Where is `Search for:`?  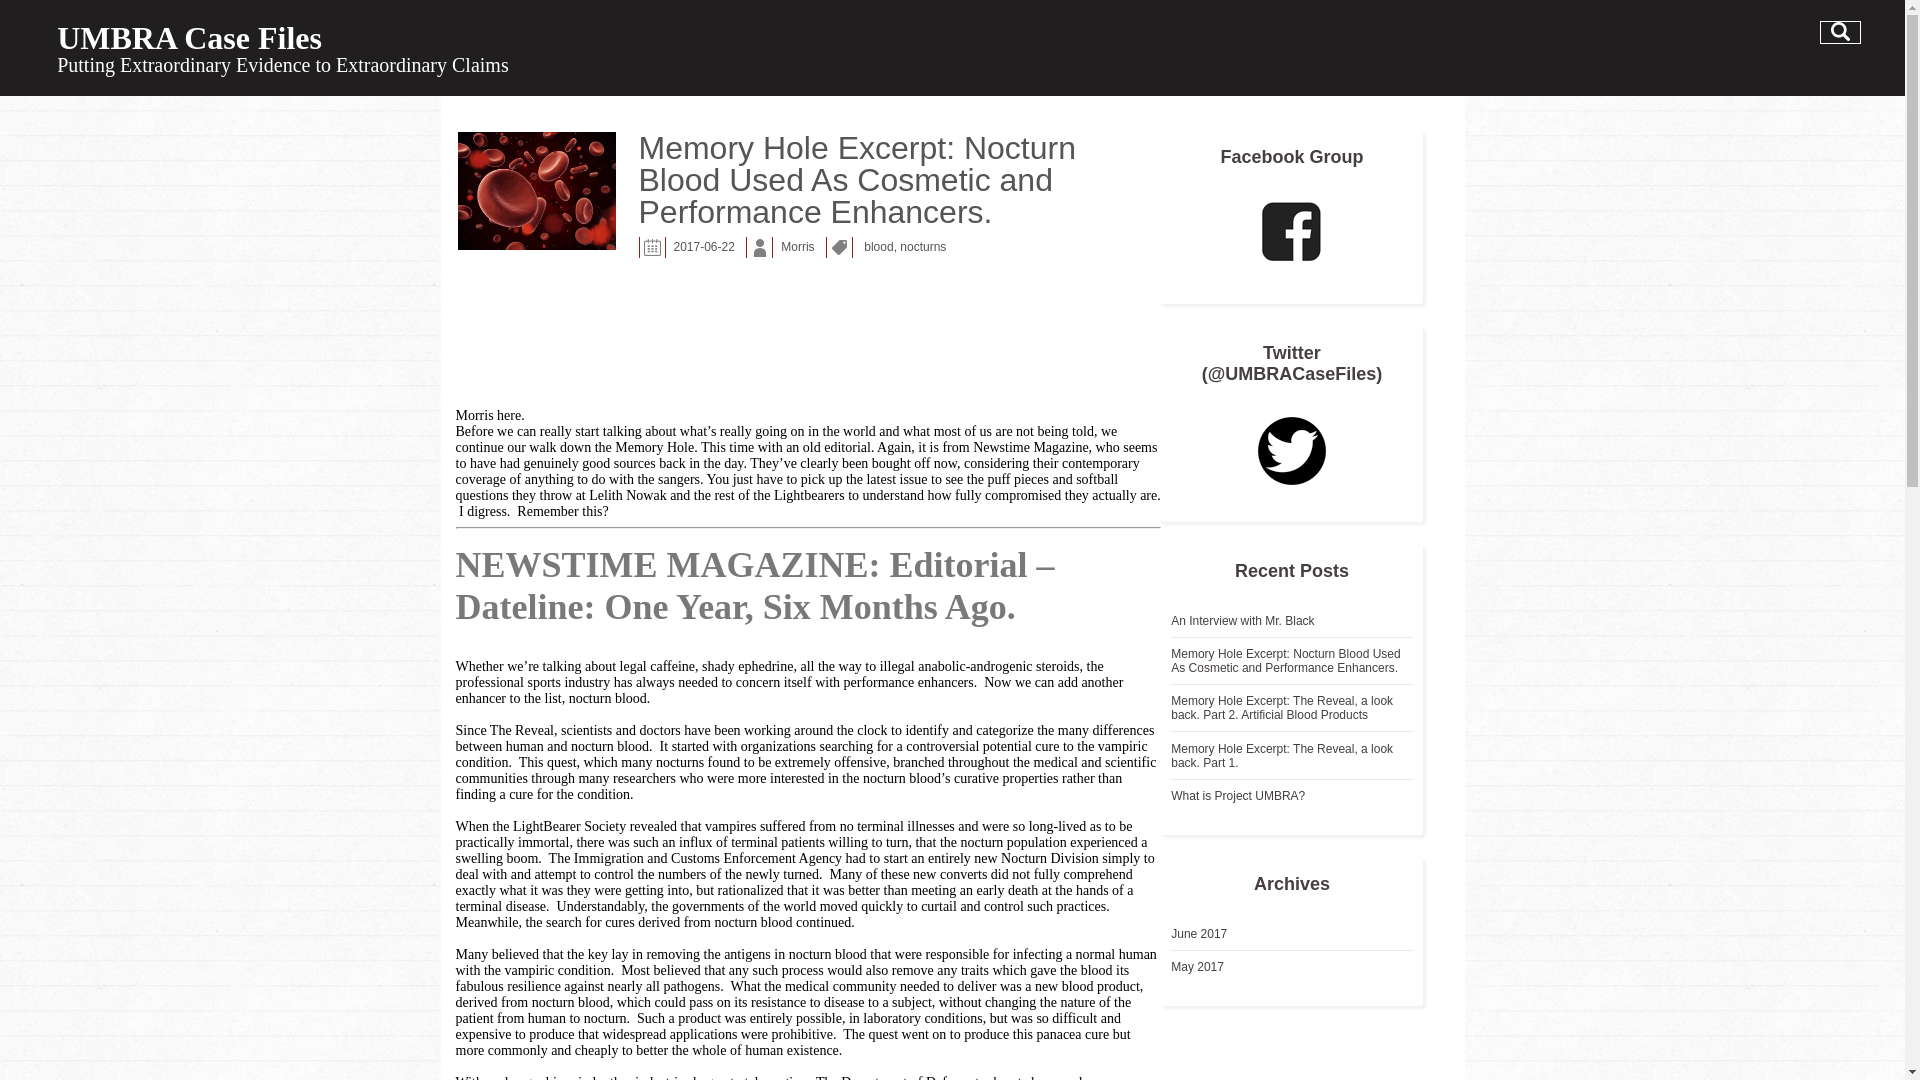
Search for: is located at coordinates (1840, 32).